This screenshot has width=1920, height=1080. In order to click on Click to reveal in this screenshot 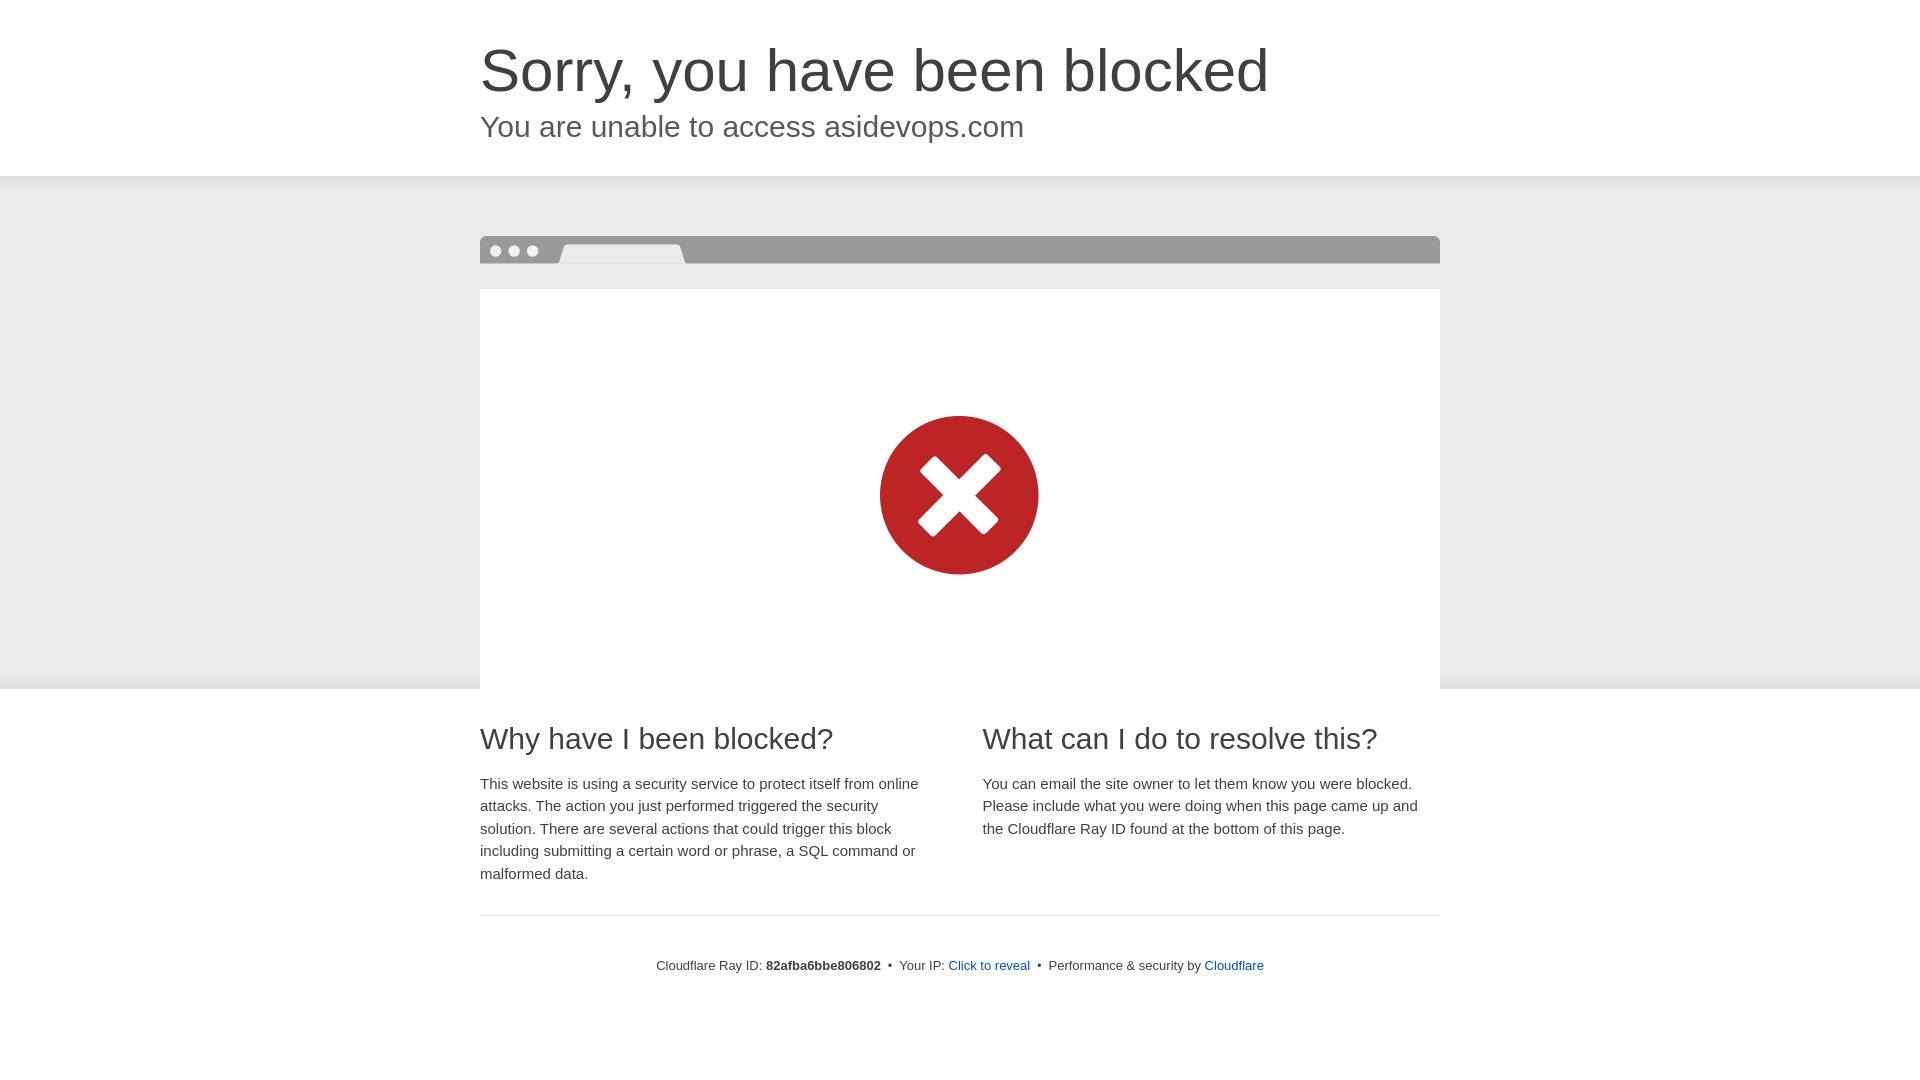, I will do `click(990, 966)`.